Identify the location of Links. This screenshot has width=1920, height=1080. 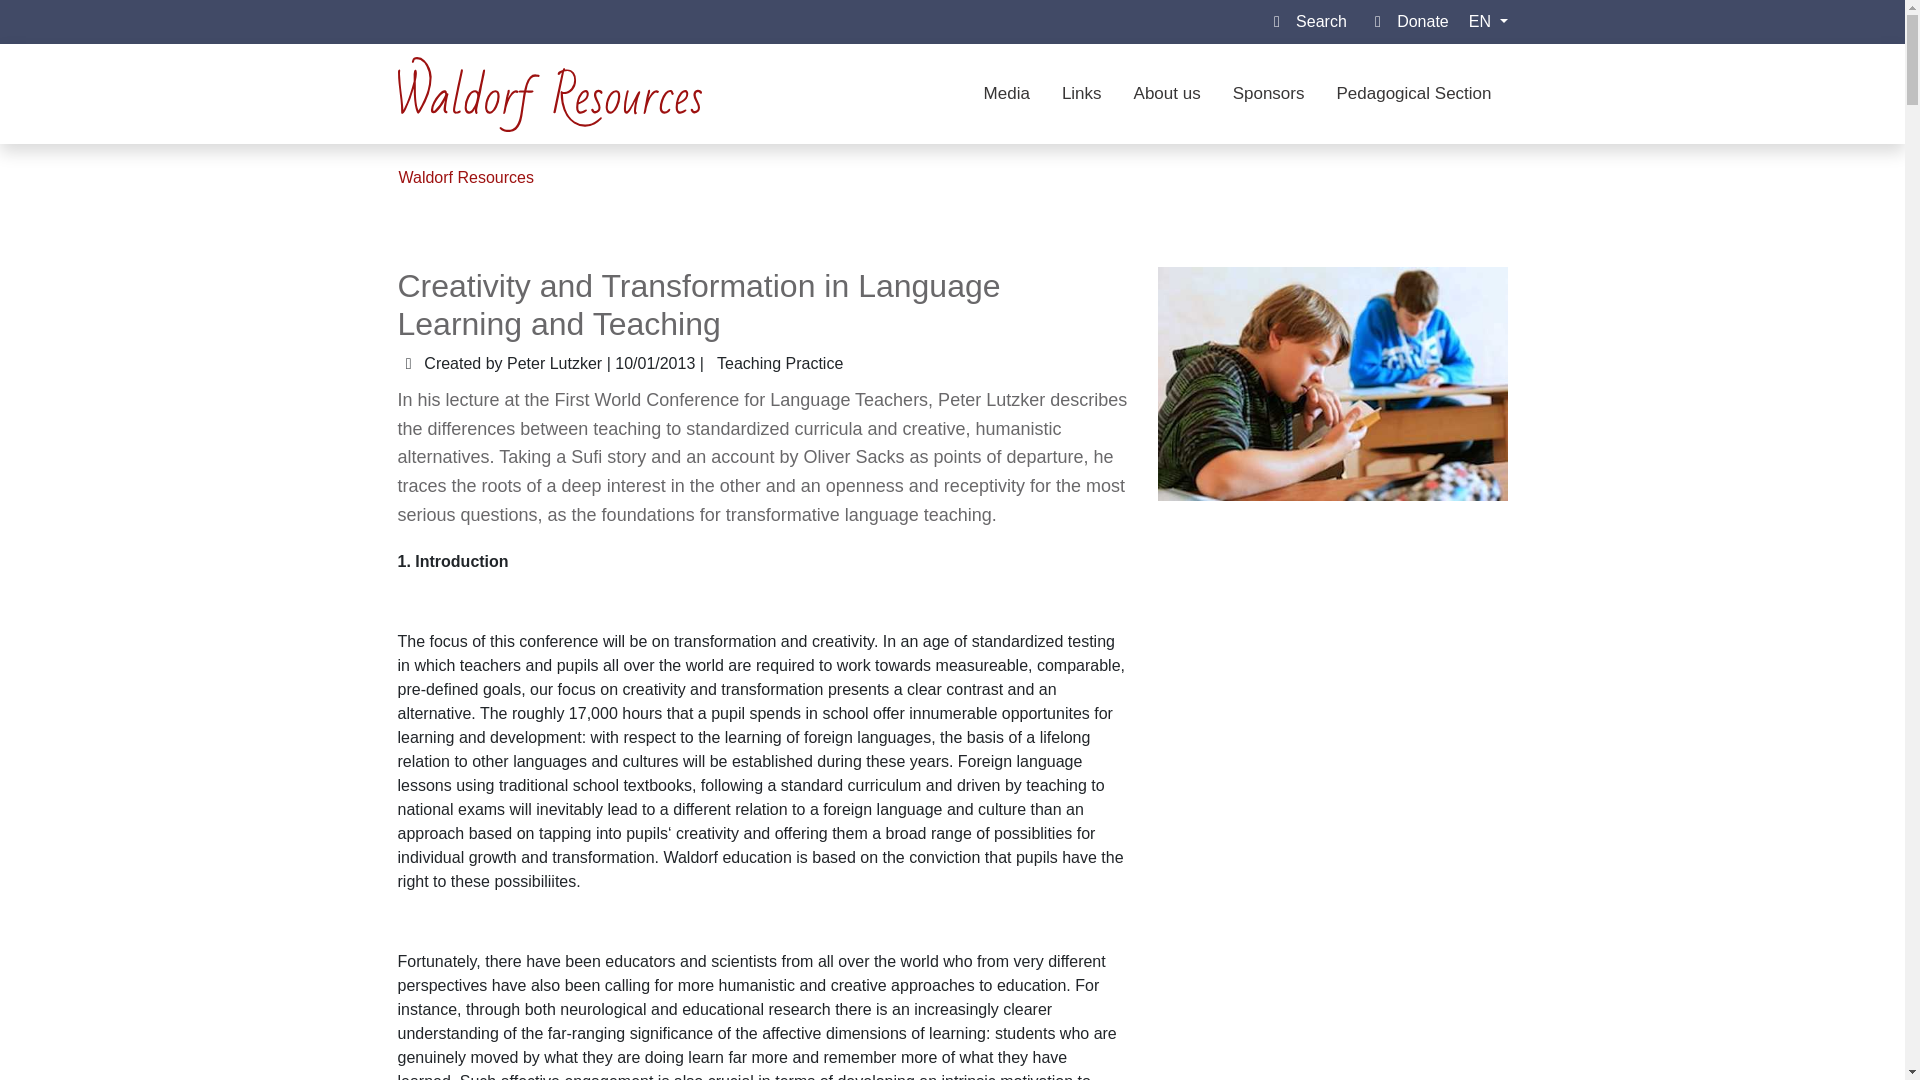
(1082, 94).